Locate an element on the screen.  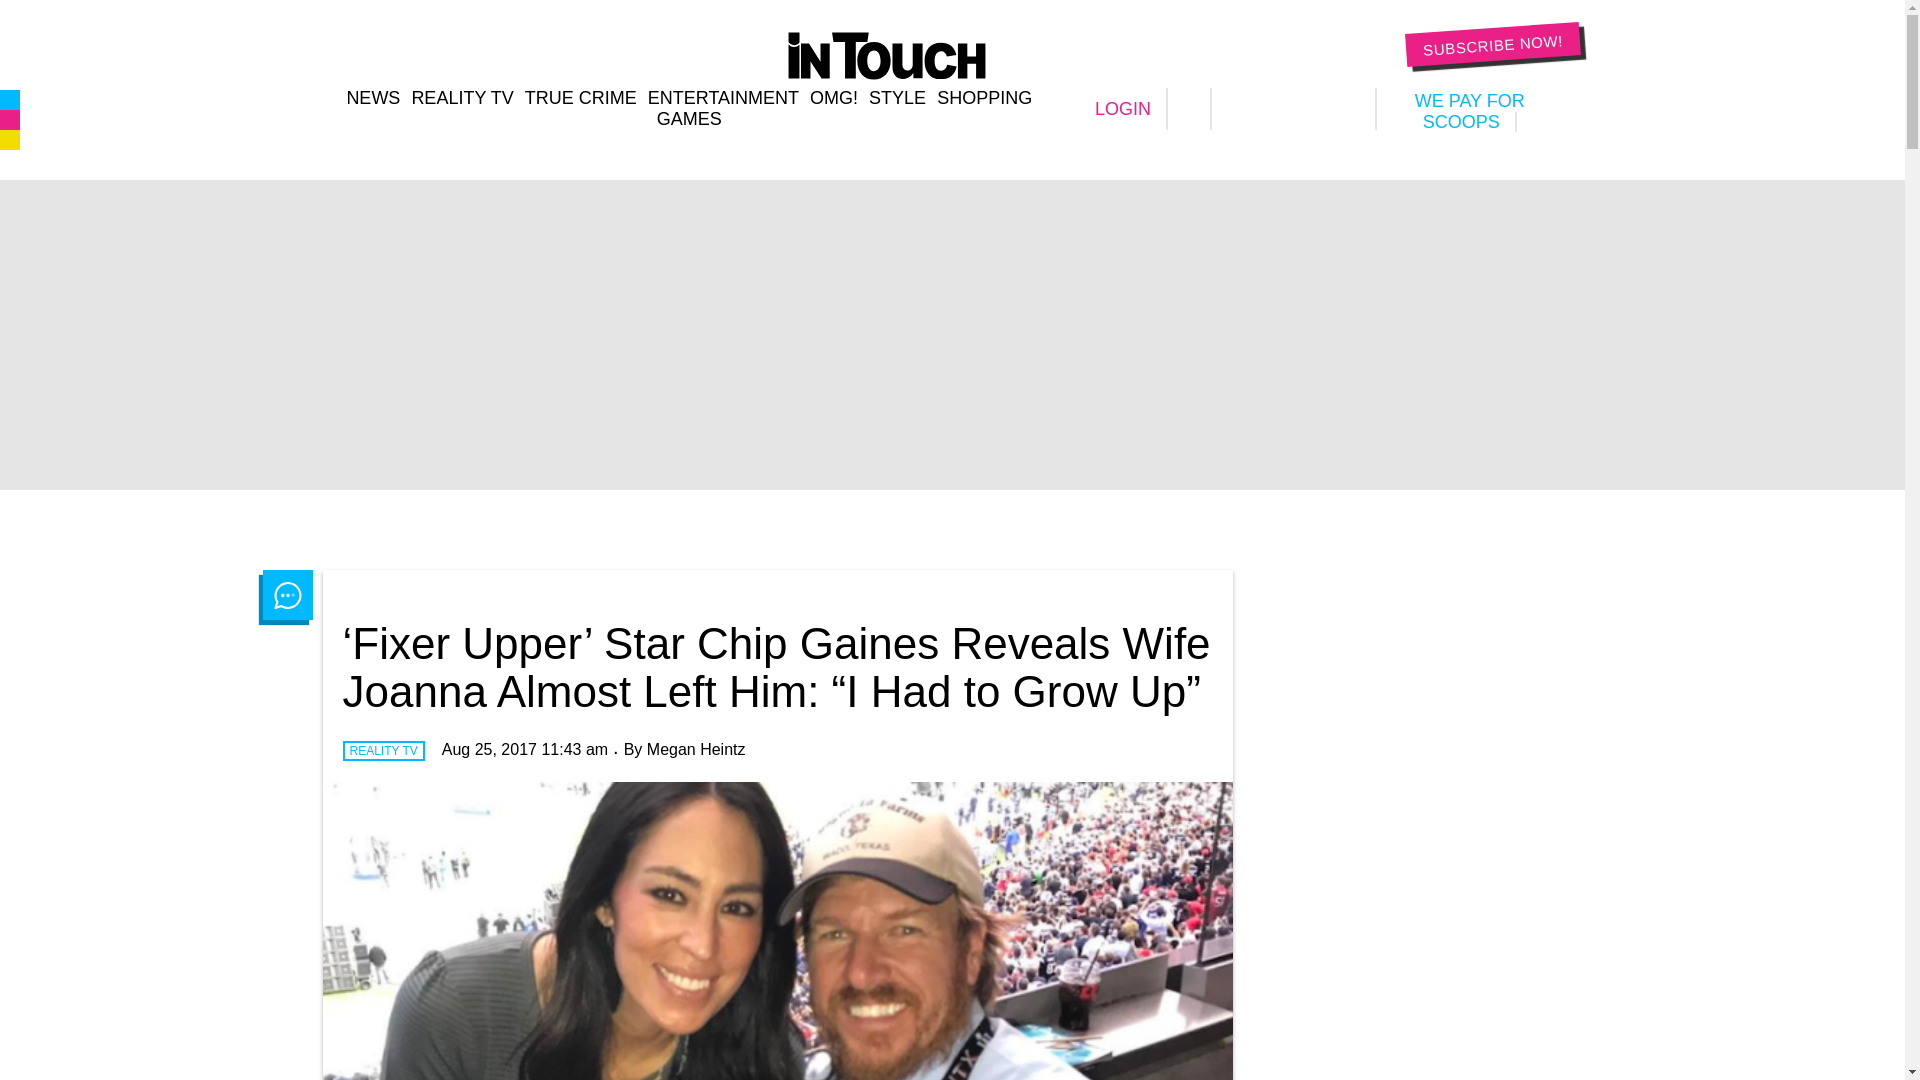
TRUE CRIME is located at coordinates (580, 98).